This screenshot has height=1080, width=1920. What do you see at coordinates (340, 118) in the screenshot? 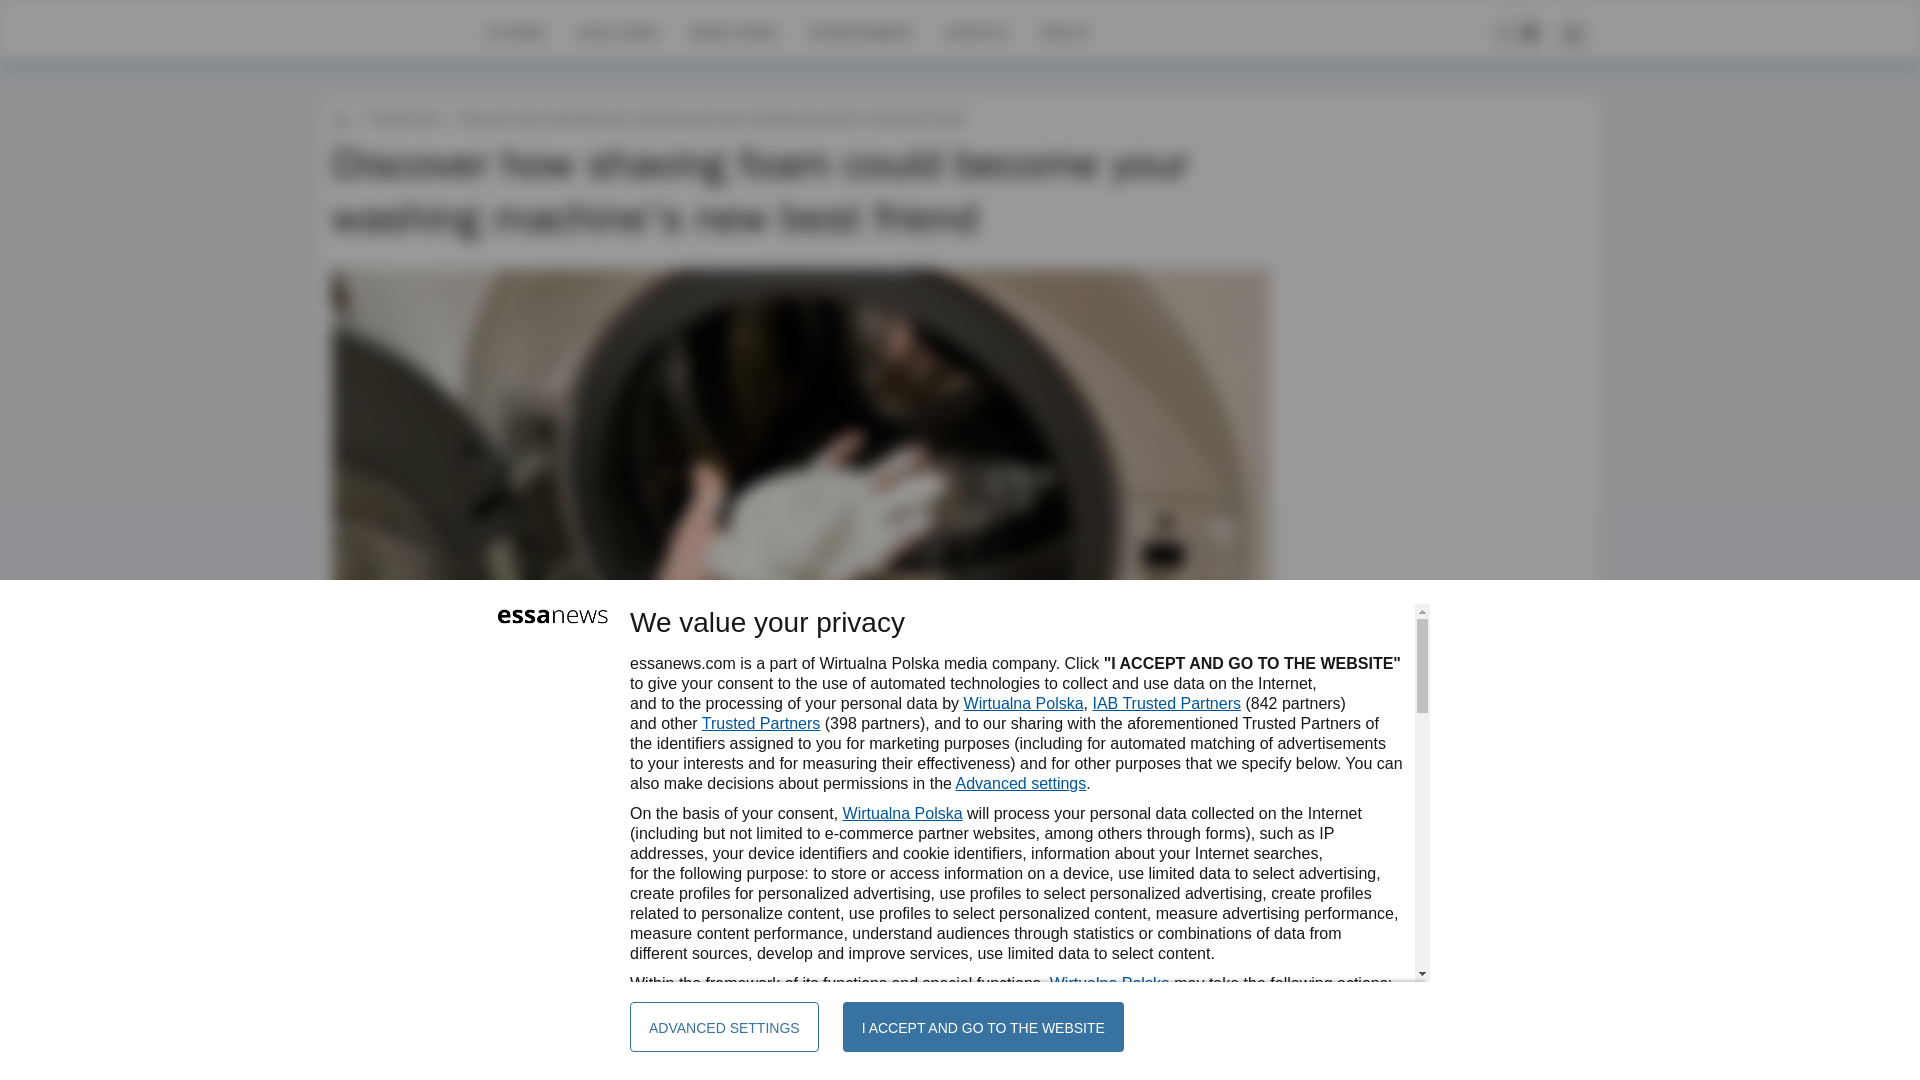
I see `essanews.com` at bounding box center [340, 118].